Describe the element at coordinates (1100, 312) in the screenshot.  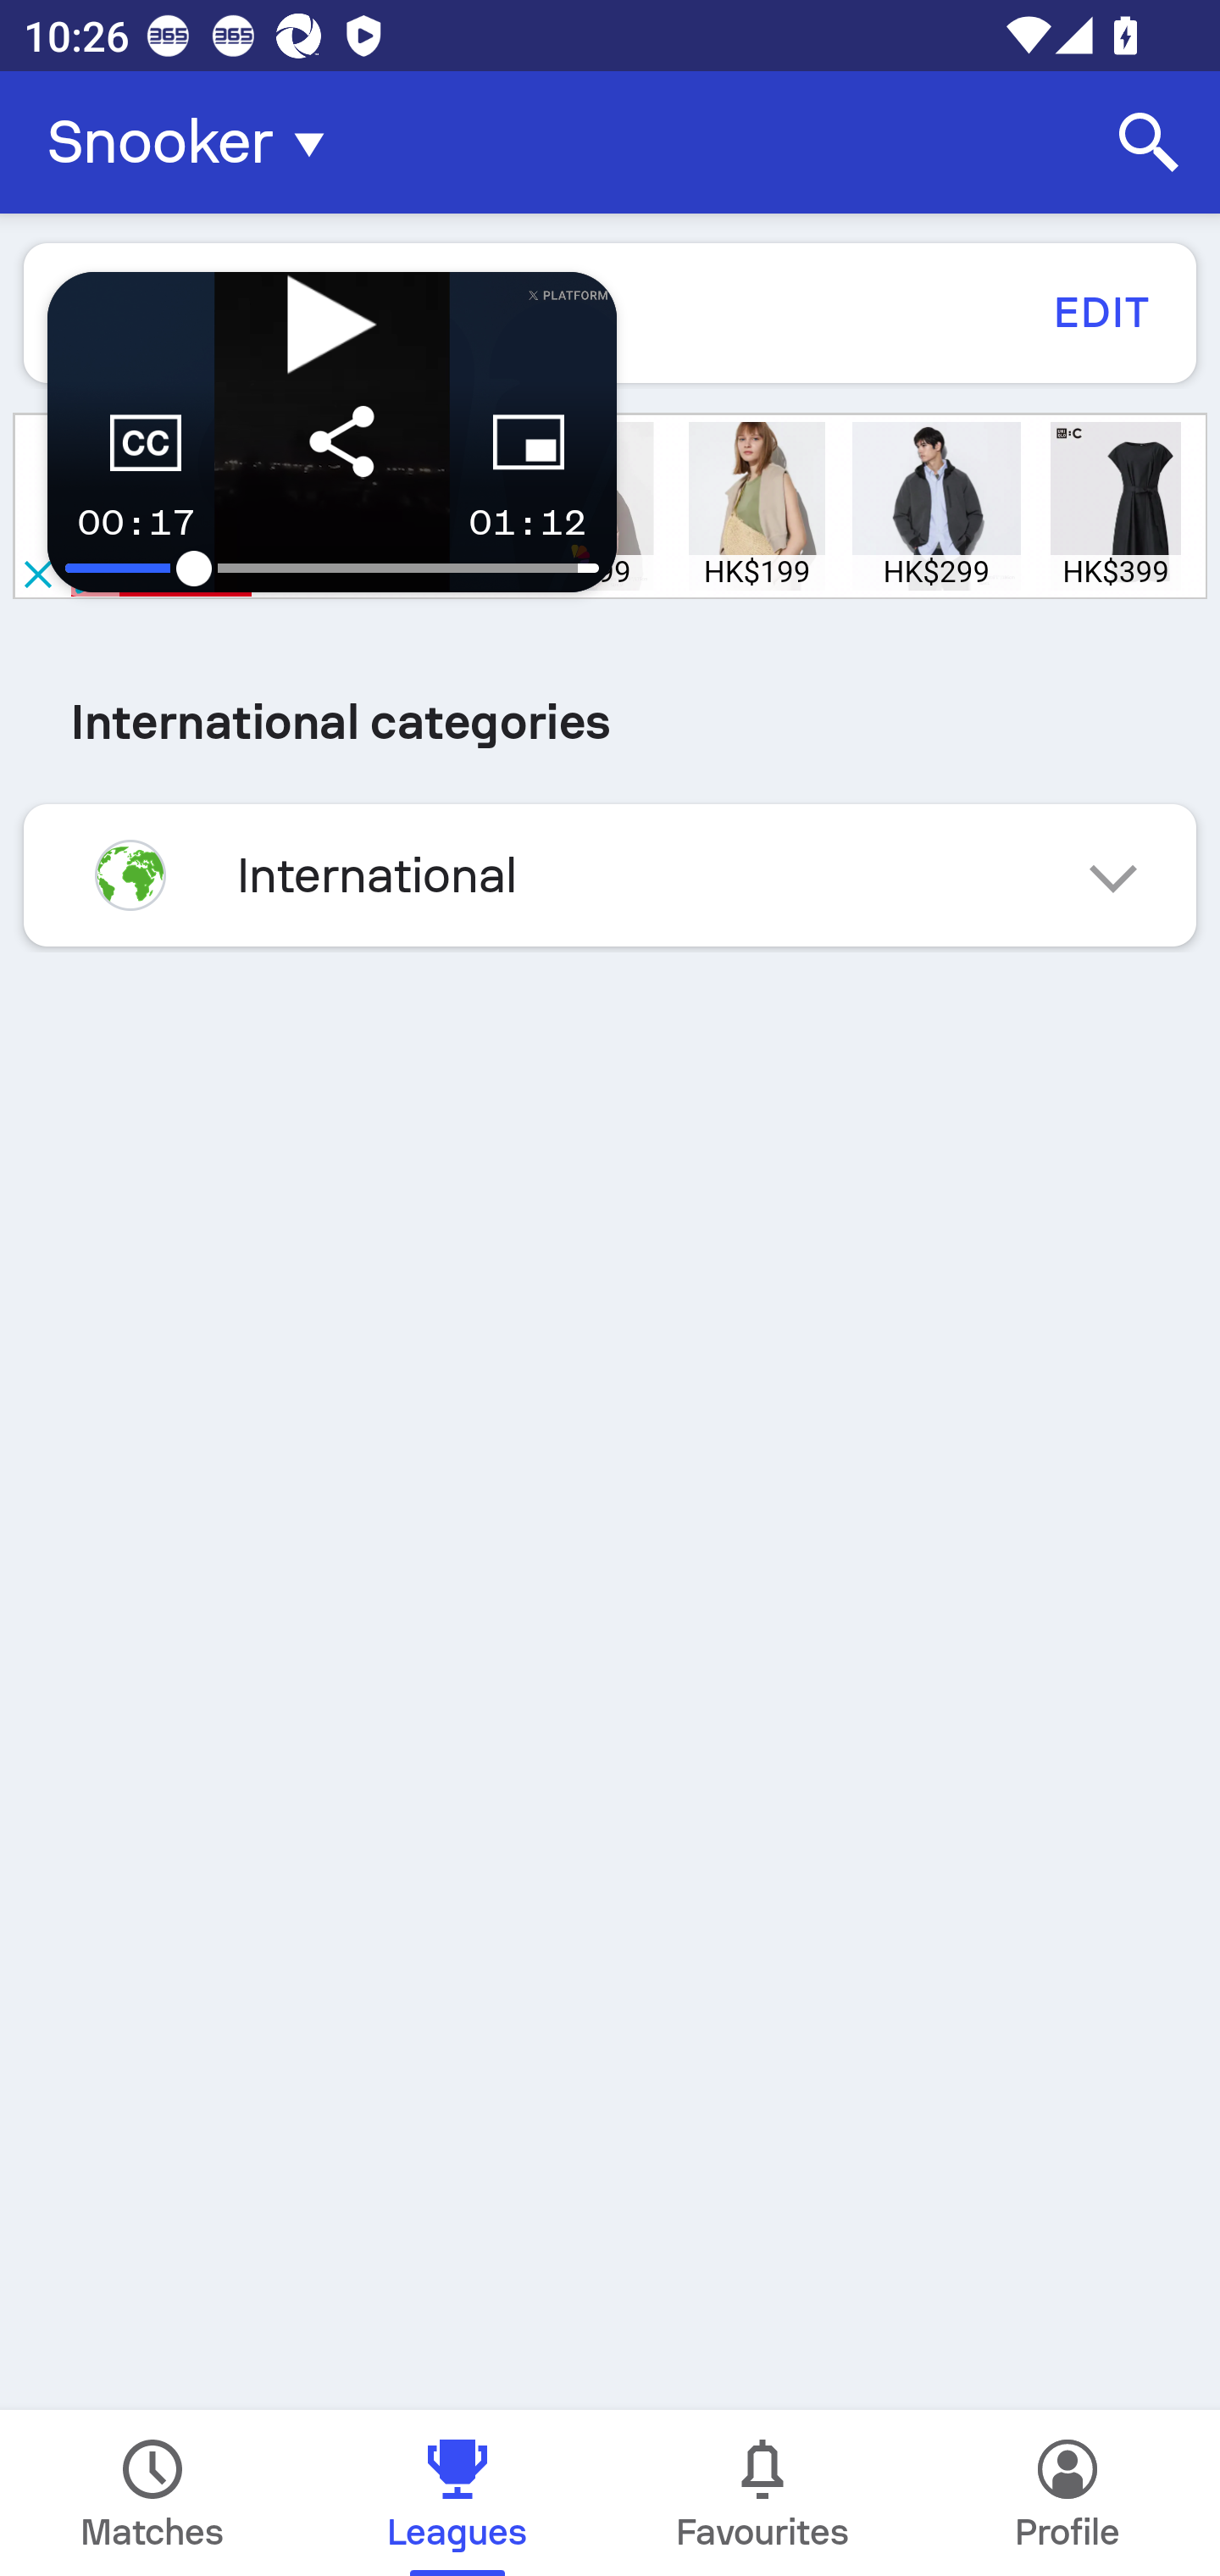
I see `EDIT` at that location.